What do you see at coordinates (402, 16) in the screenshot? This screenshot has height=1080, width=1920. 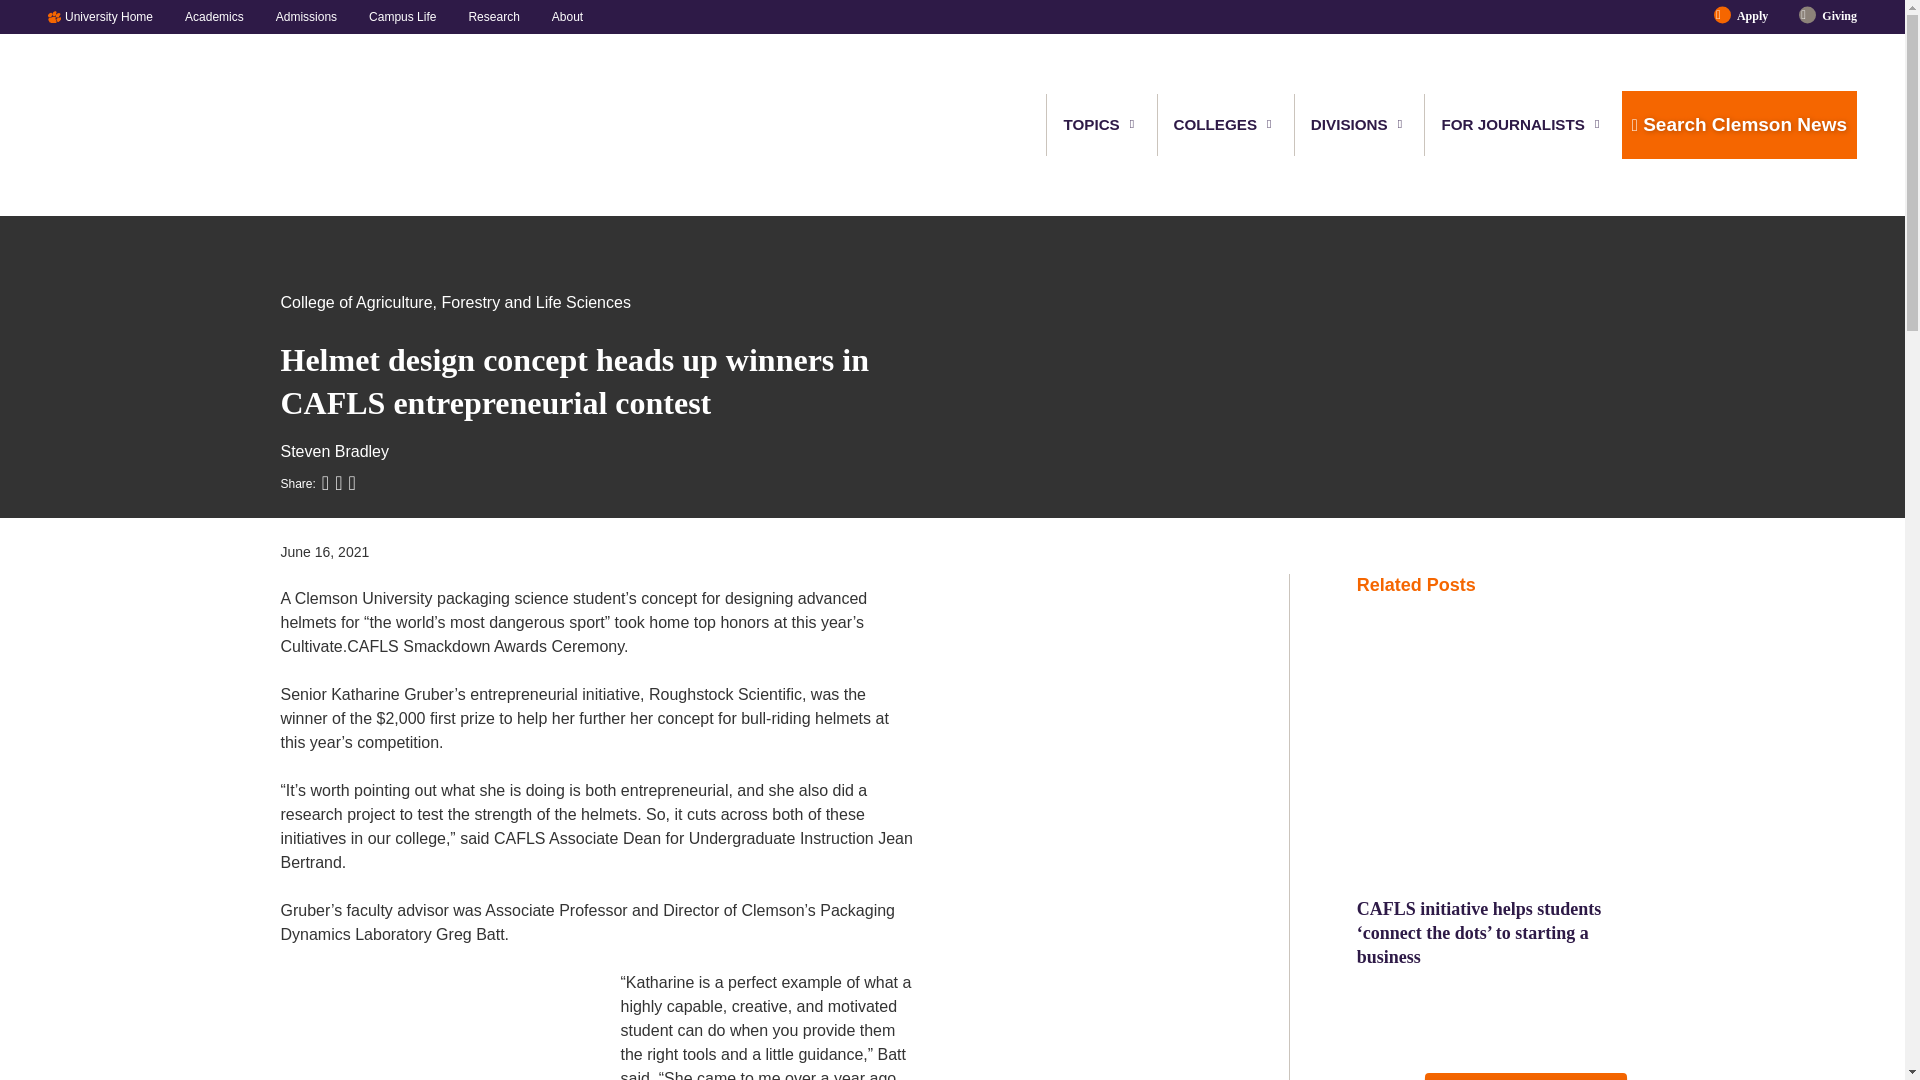 I see `Campus Life` at bounding box center [402, 16].